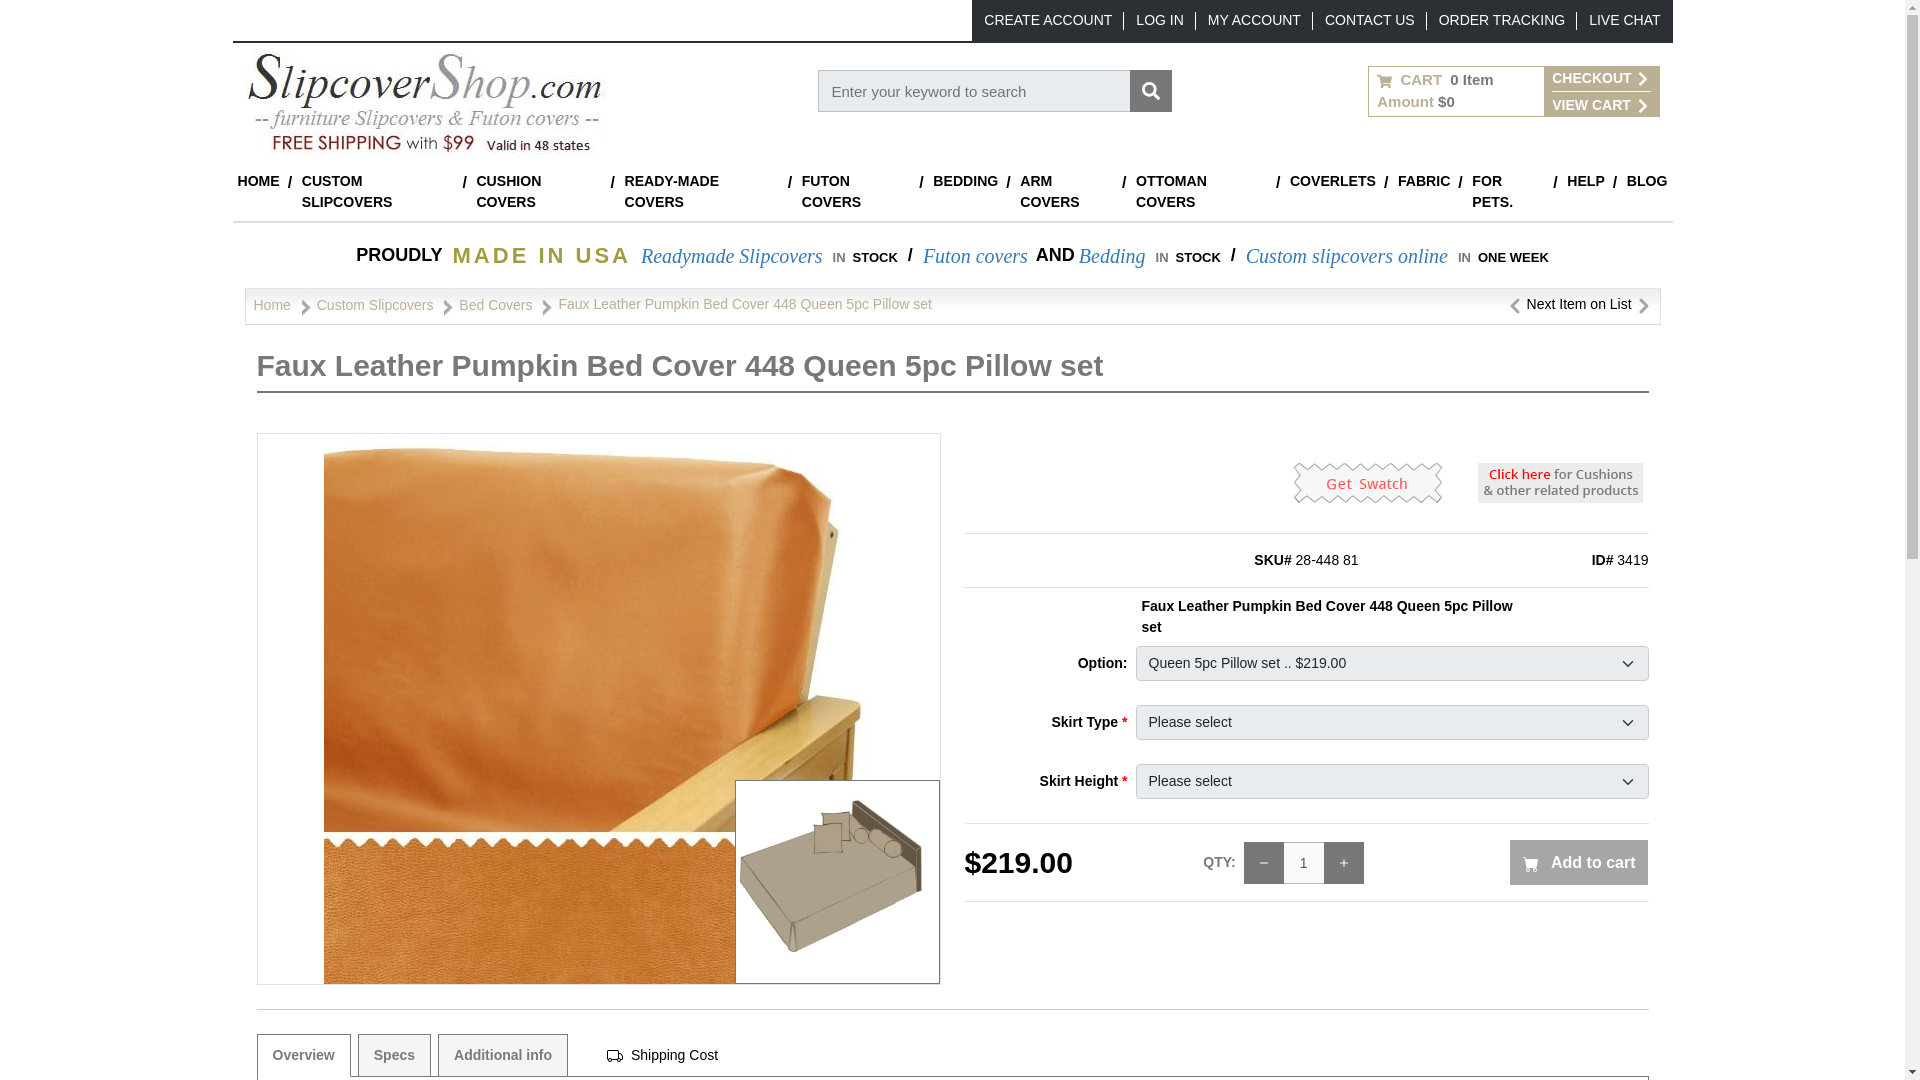  What do you see at coordinates (538, 192) in the screenshot?
I see `CUSHION COVERS` at bounding box center [538, 192].